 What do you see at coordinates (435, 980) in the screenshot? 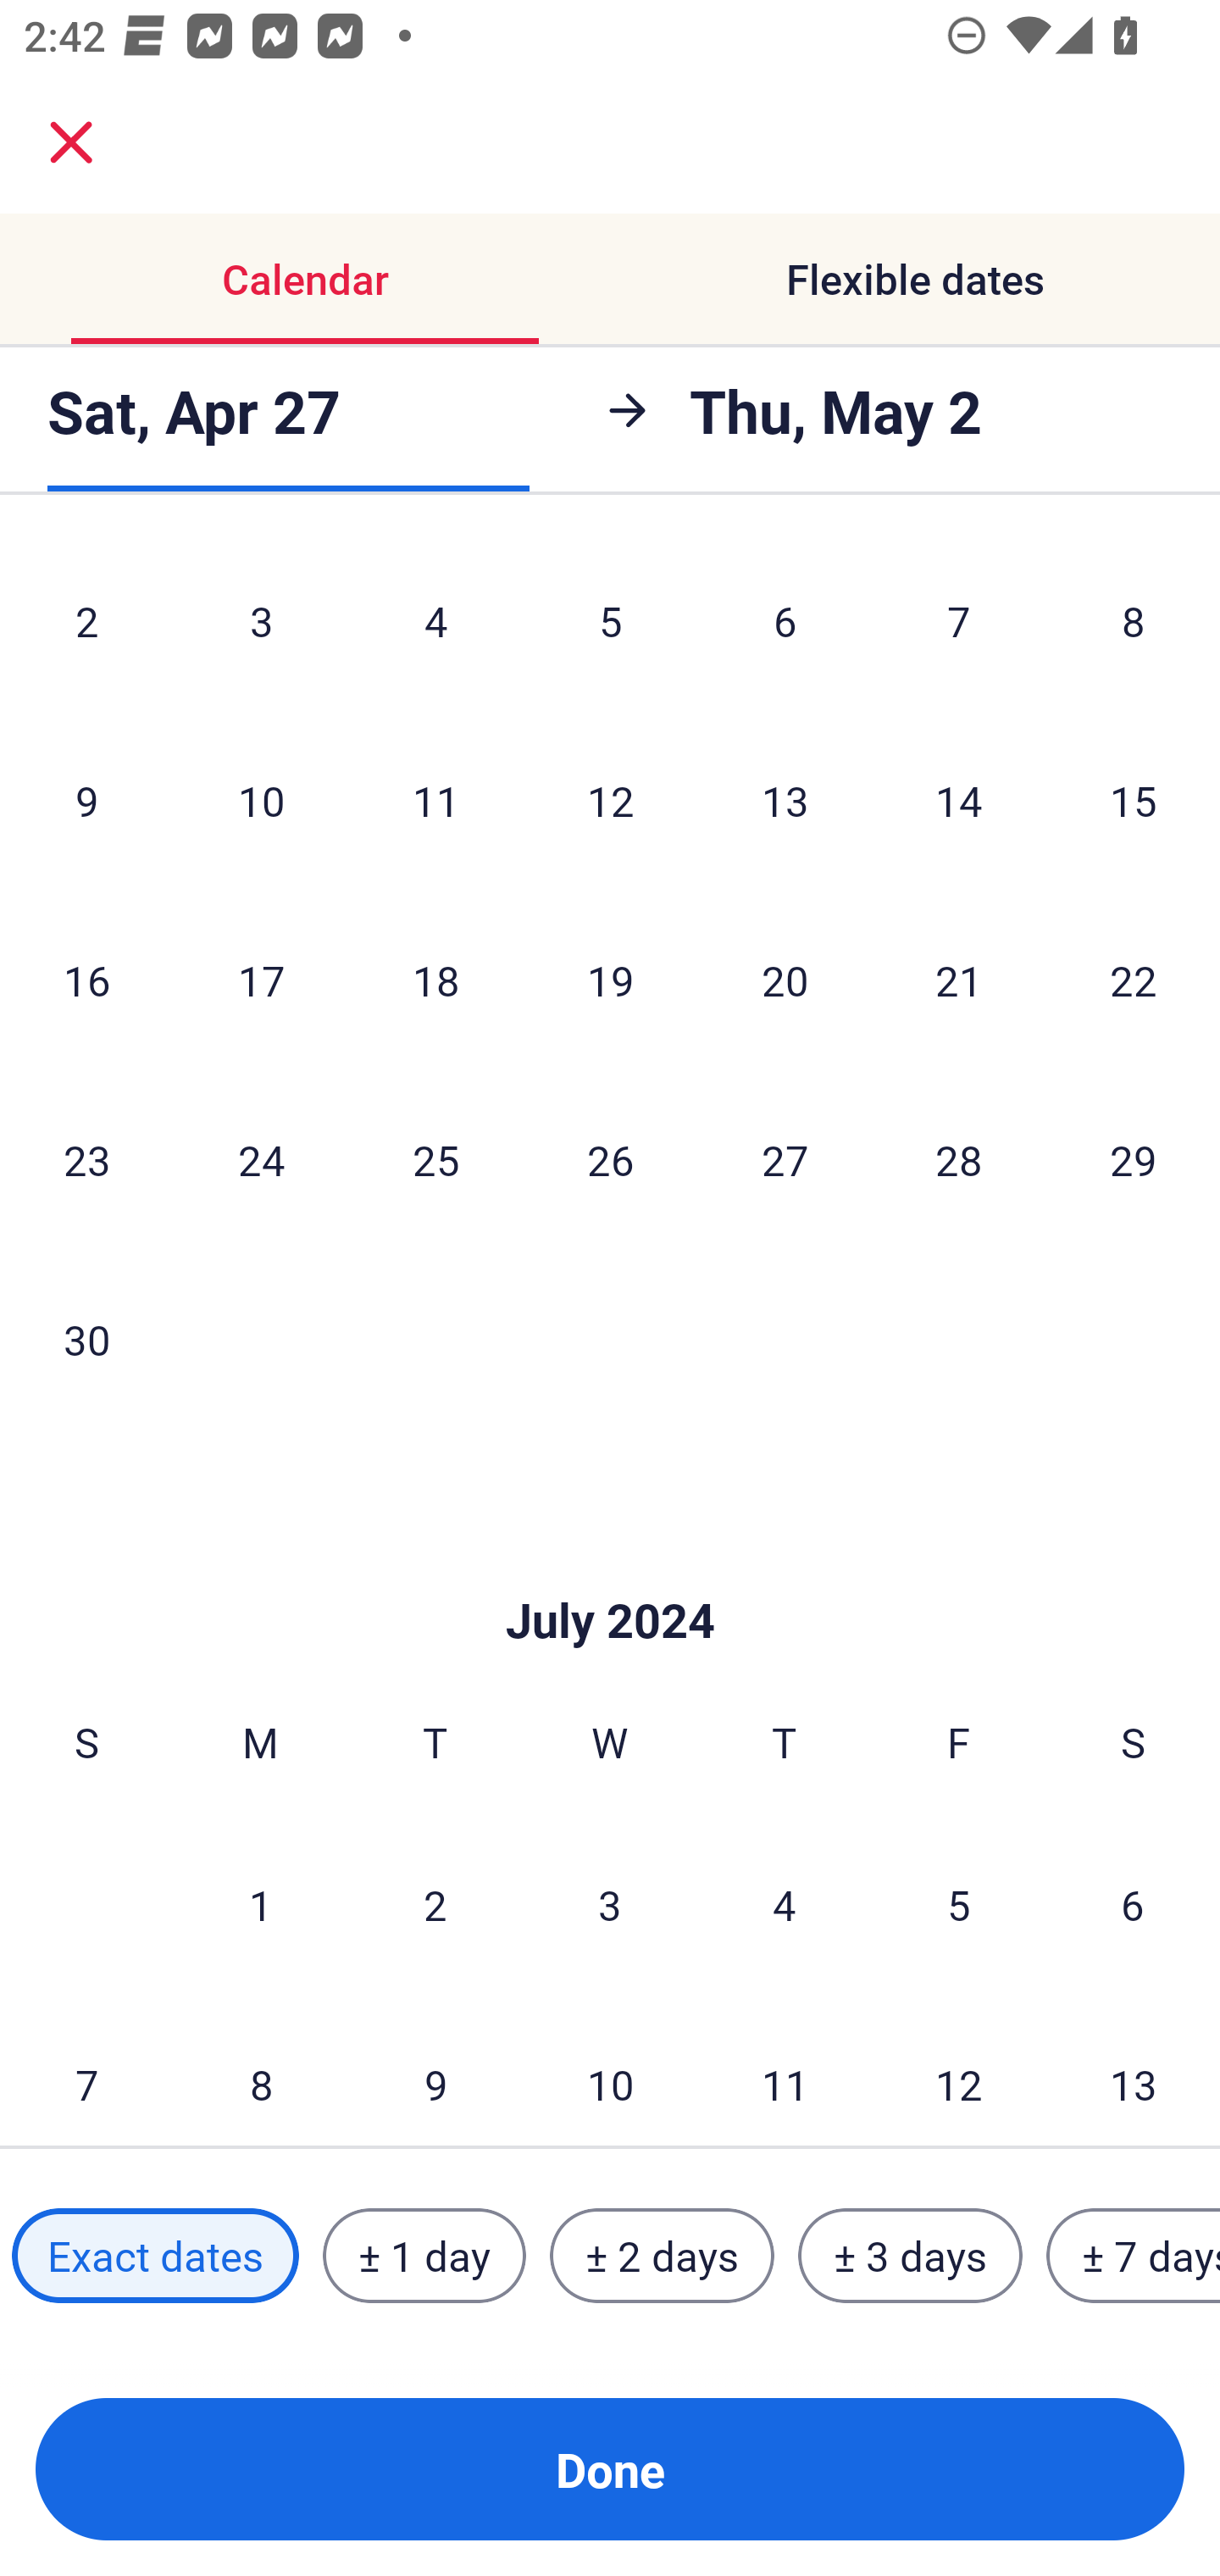
I see `18 Tuesday, June 18, 2024` at bounding box center [435, 980].